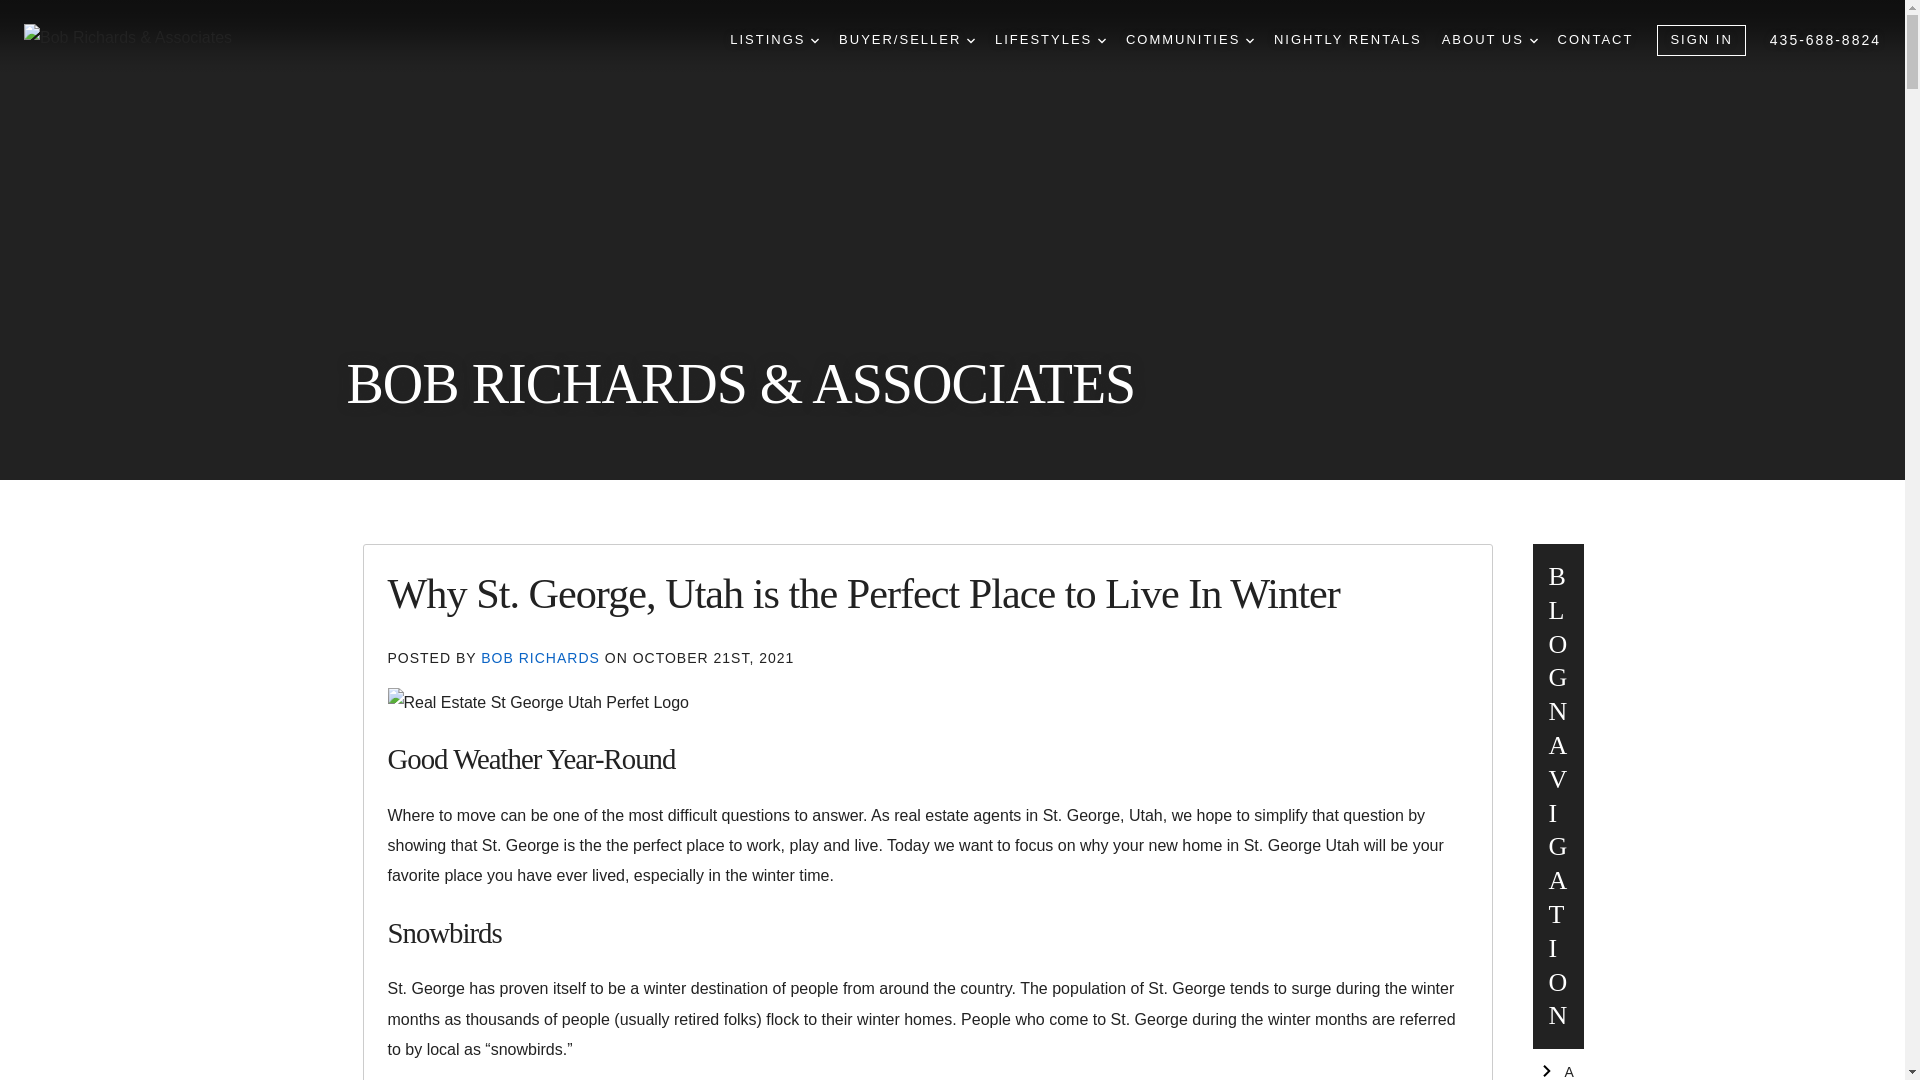  What do you see at coordinates (1189, 40) in the screenshot?
I see `COMMUNITIES DROPDOWN ARROW` at bounding box center [1189, 40].